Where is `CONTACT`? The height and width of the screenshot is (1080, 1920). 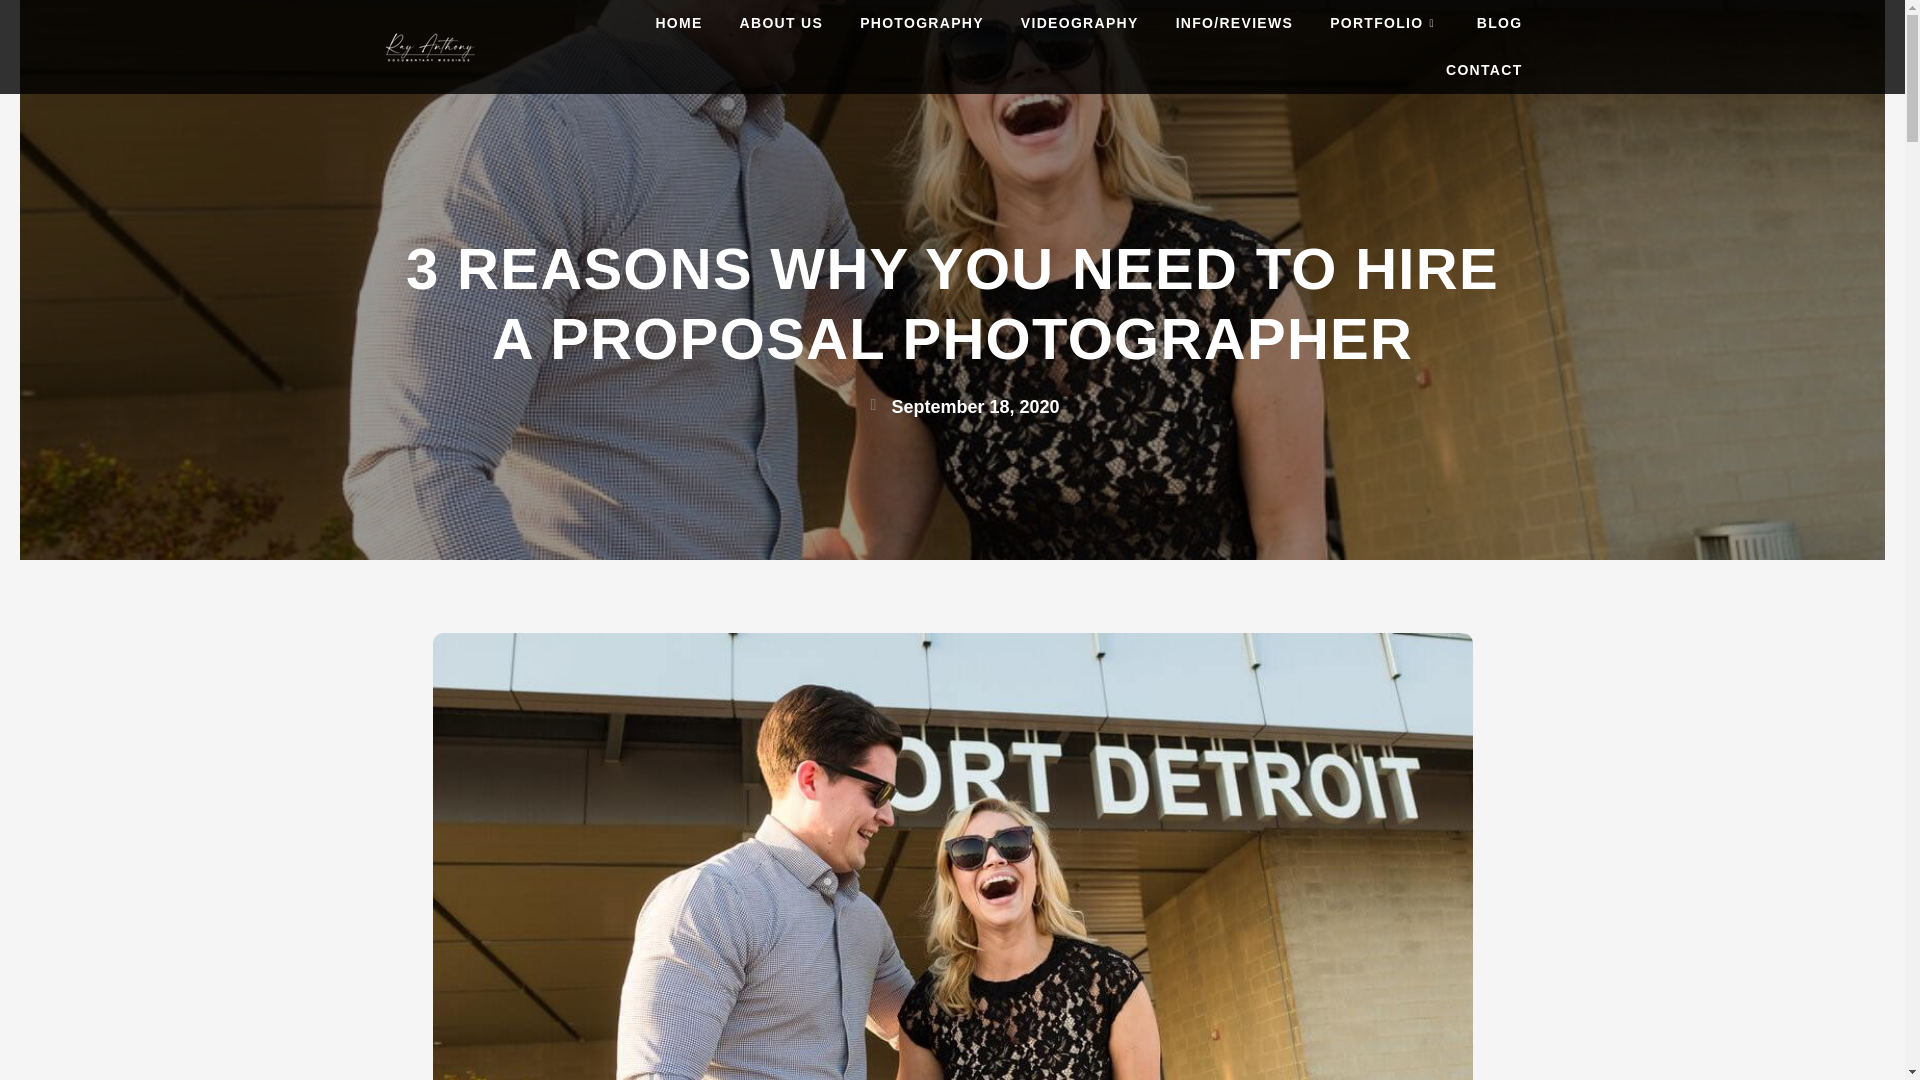
CONTACT is located at coordinates (1466, 70).